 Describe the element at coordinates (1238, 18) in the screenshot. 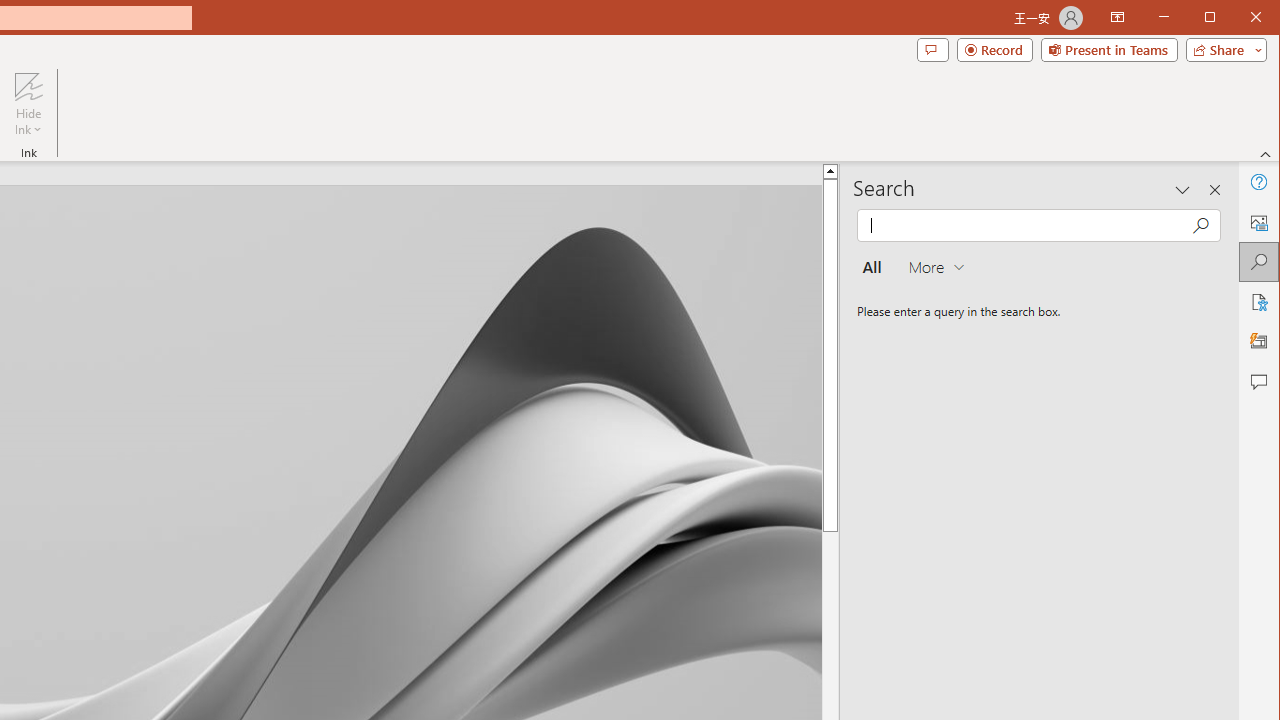

I see `Maximize` at that location.